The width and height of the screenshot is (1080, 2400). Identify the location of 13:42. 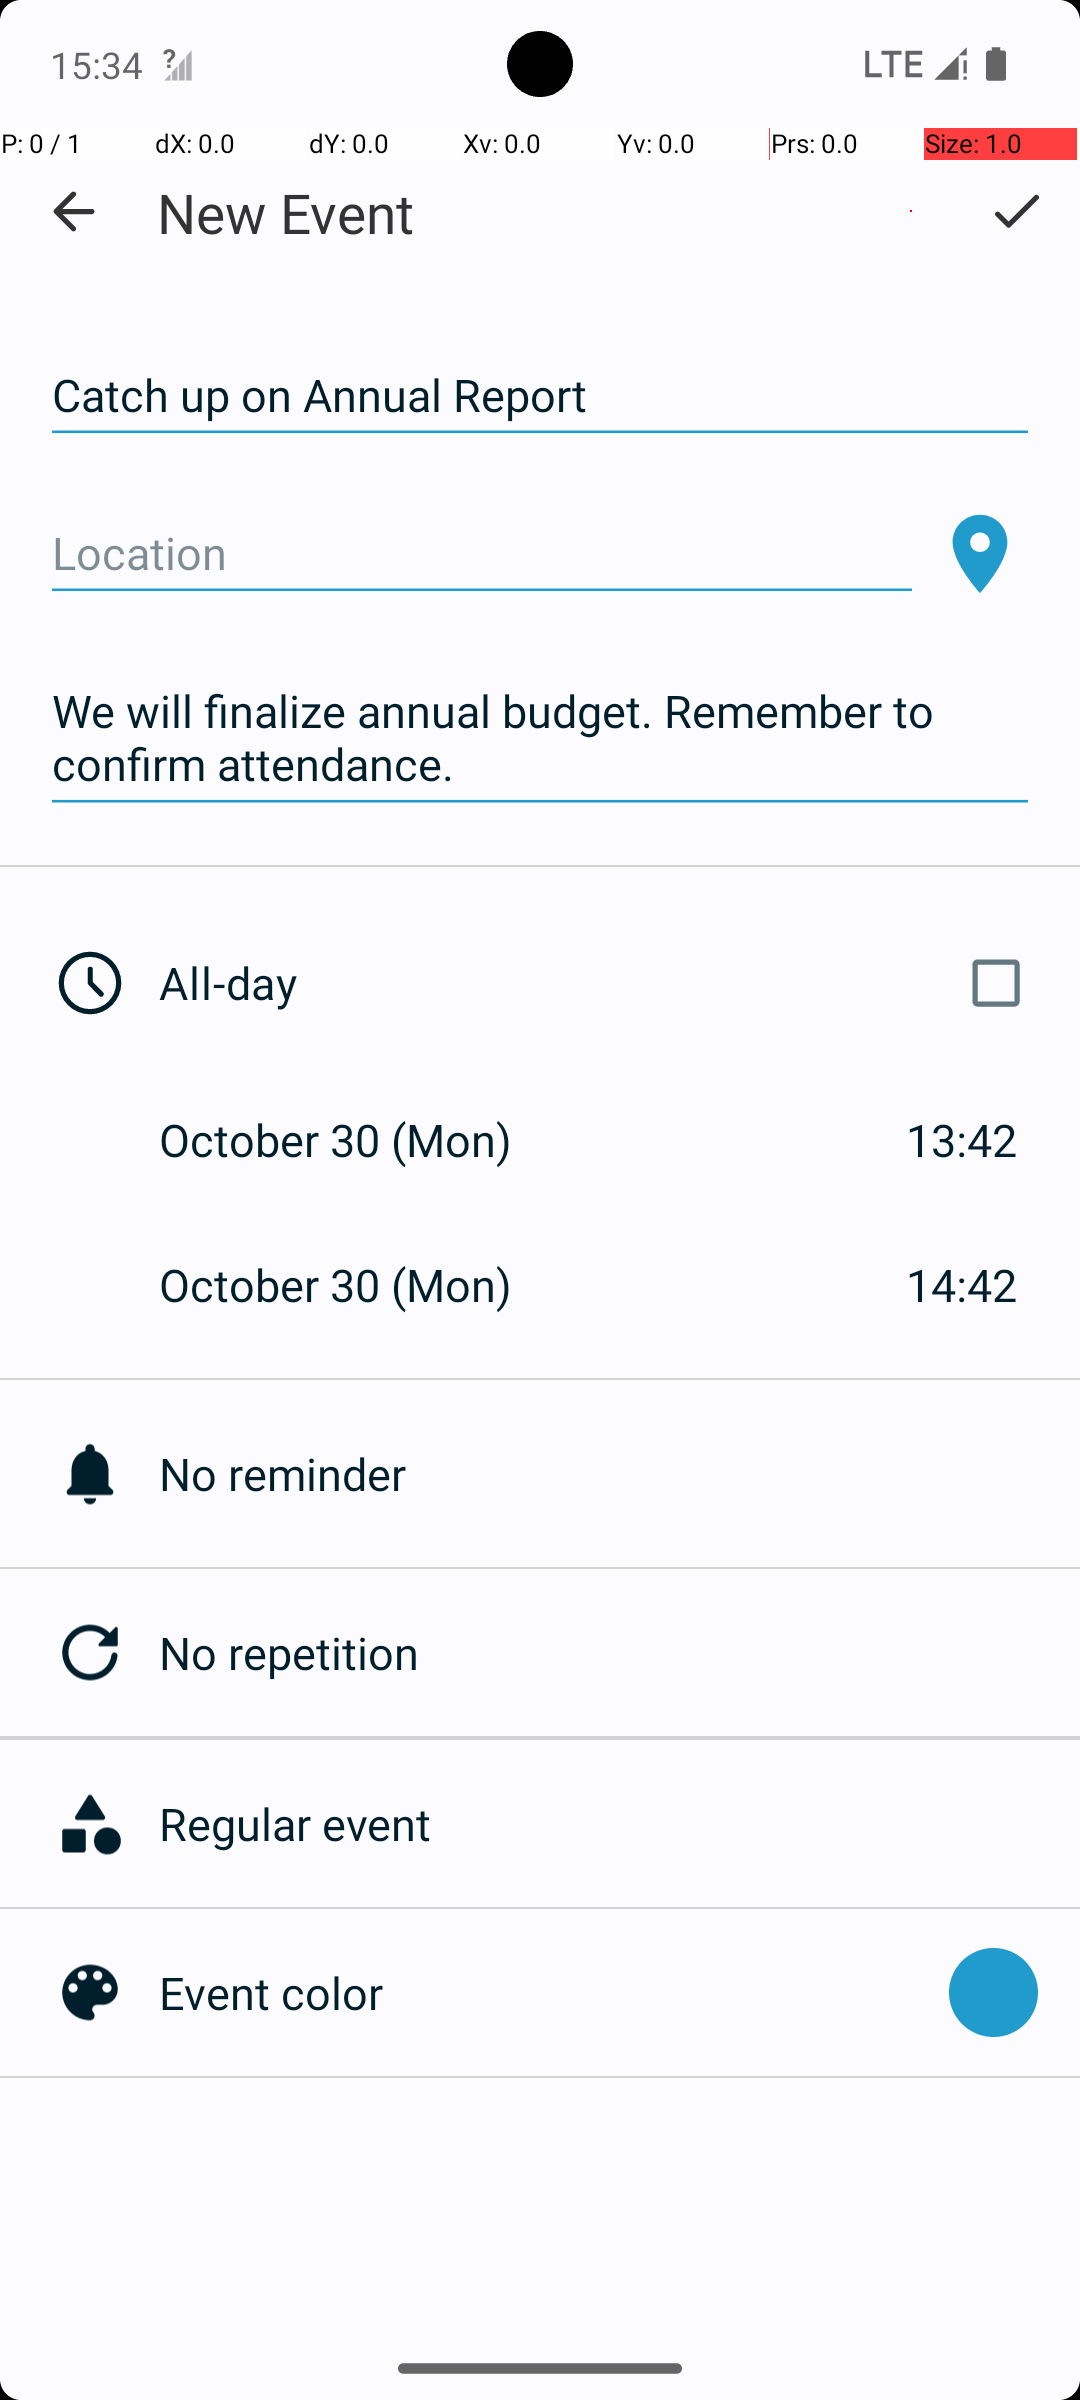
(962, 1140).